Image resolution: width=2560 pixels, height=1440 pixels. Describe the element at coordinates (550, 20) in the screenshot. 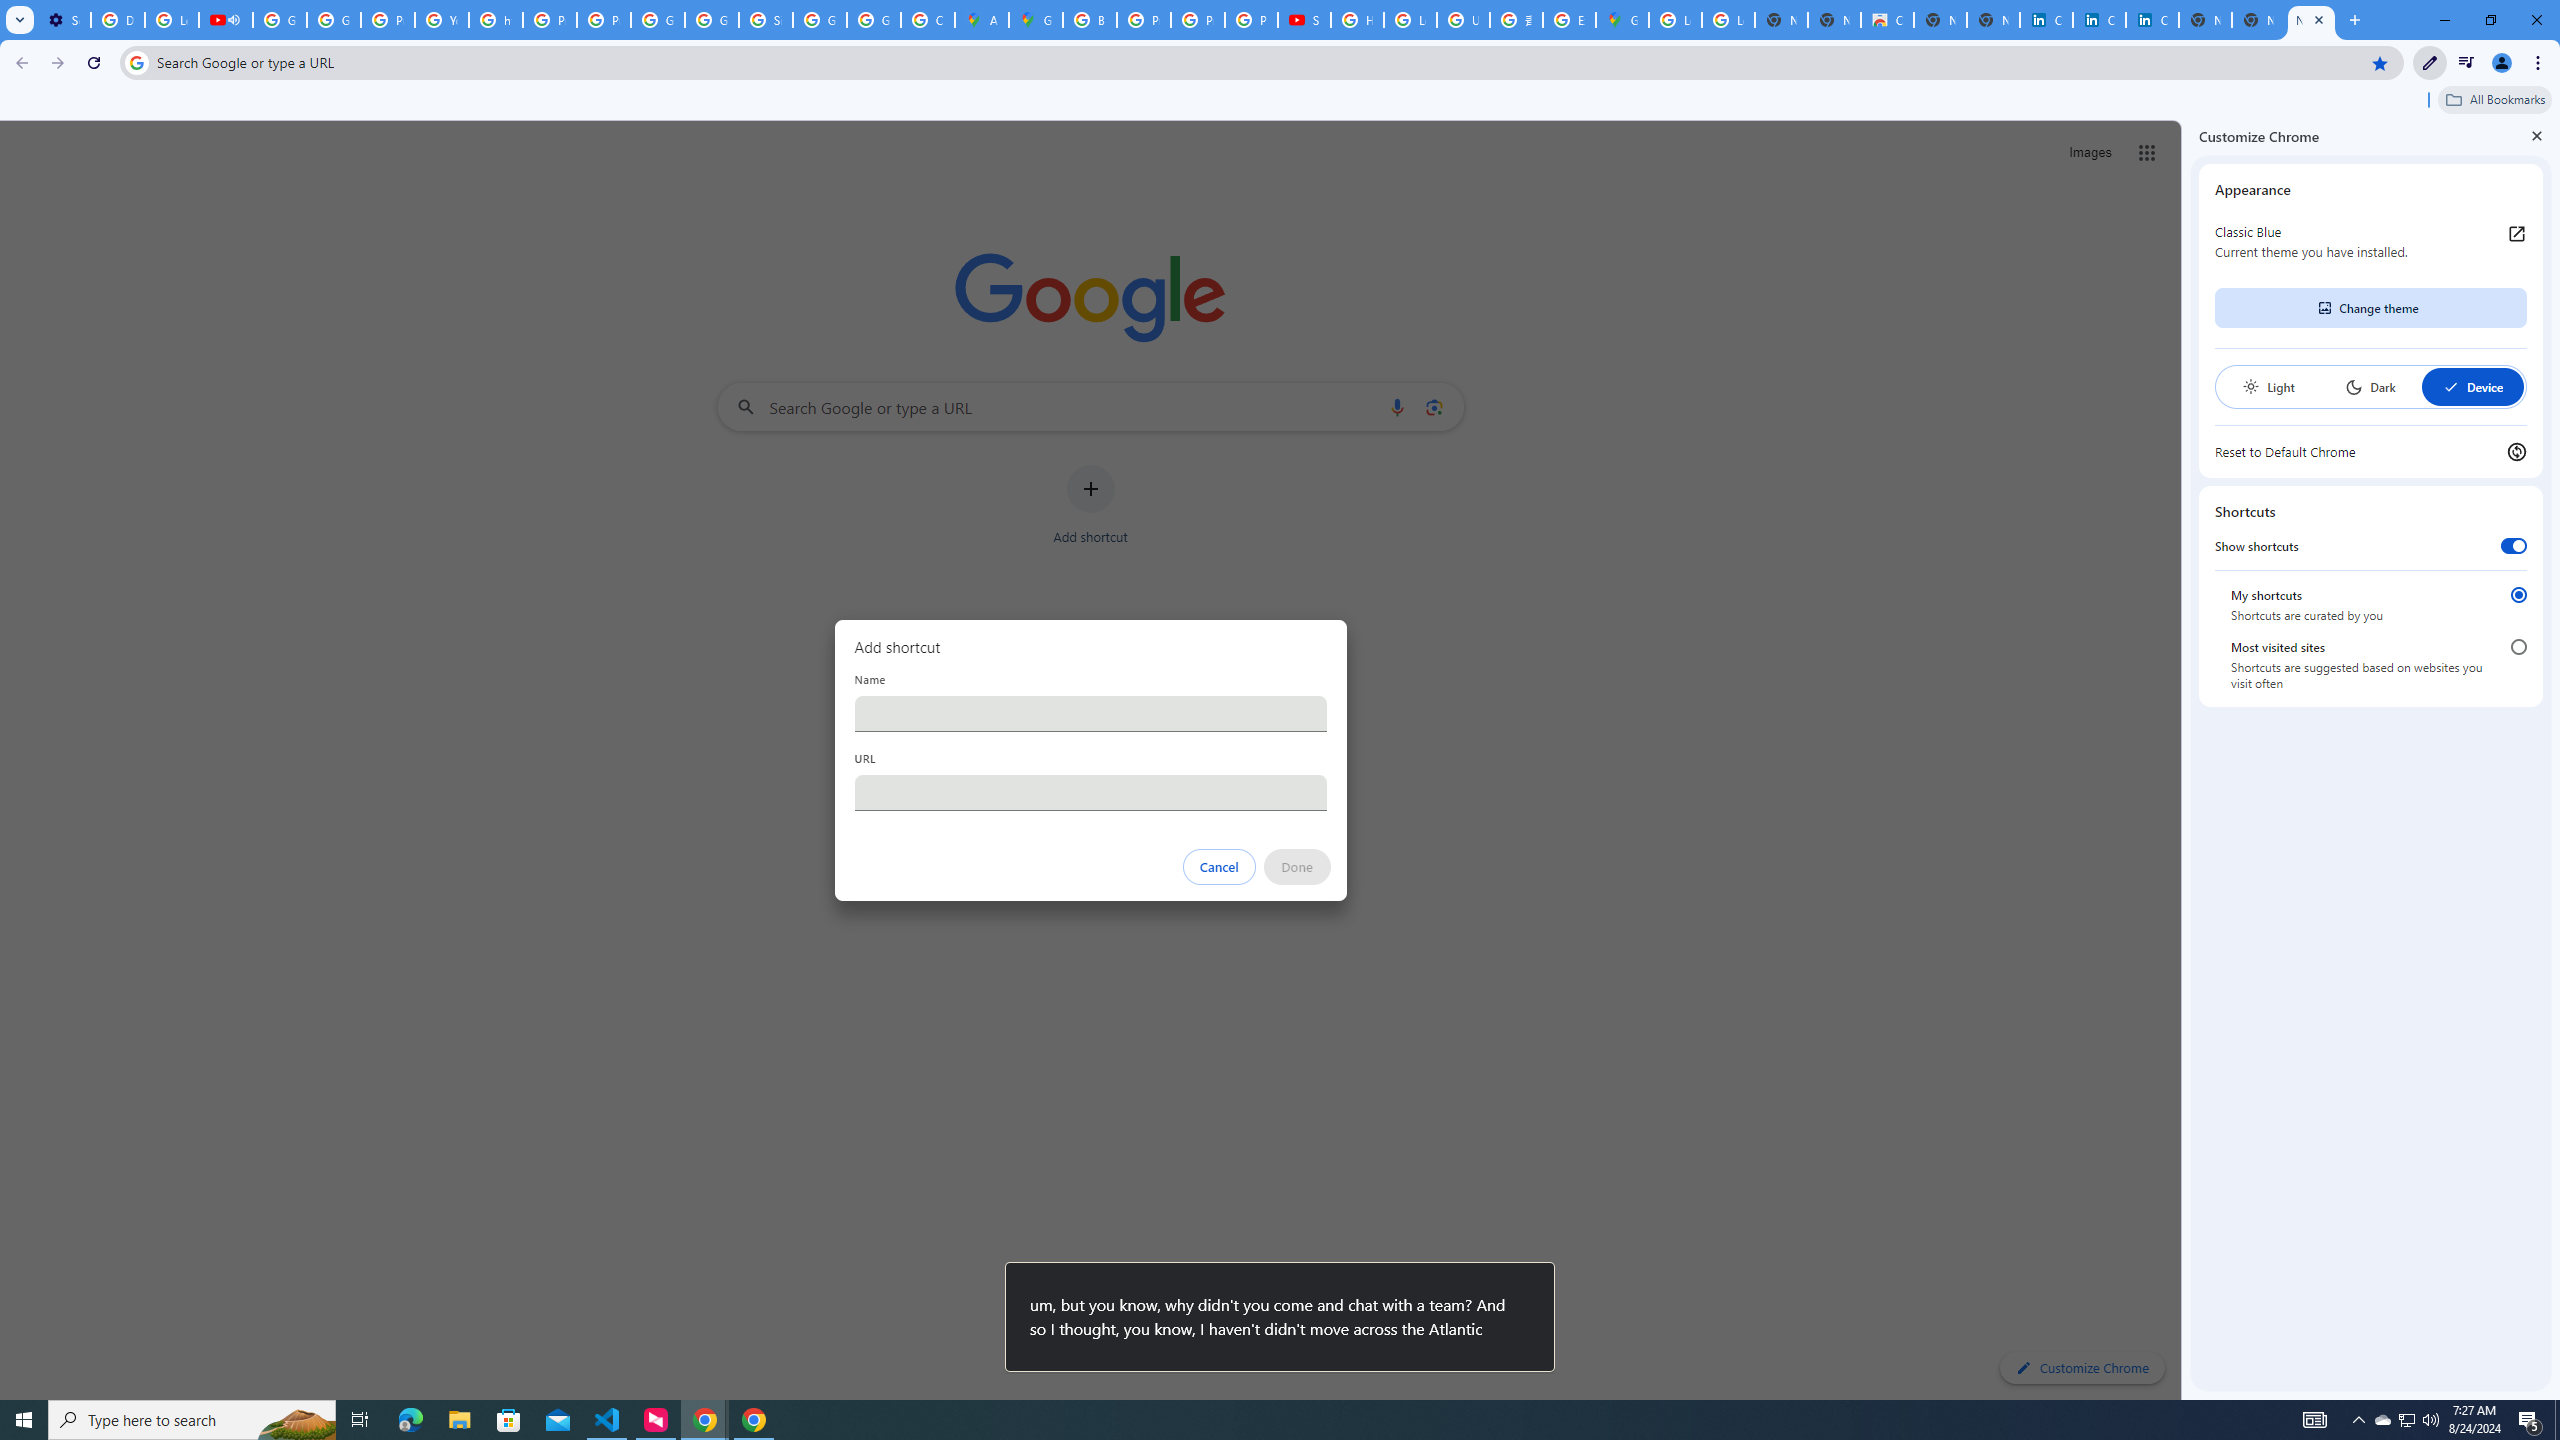

I see `Privacy Help Center - Policies Help` at that location.